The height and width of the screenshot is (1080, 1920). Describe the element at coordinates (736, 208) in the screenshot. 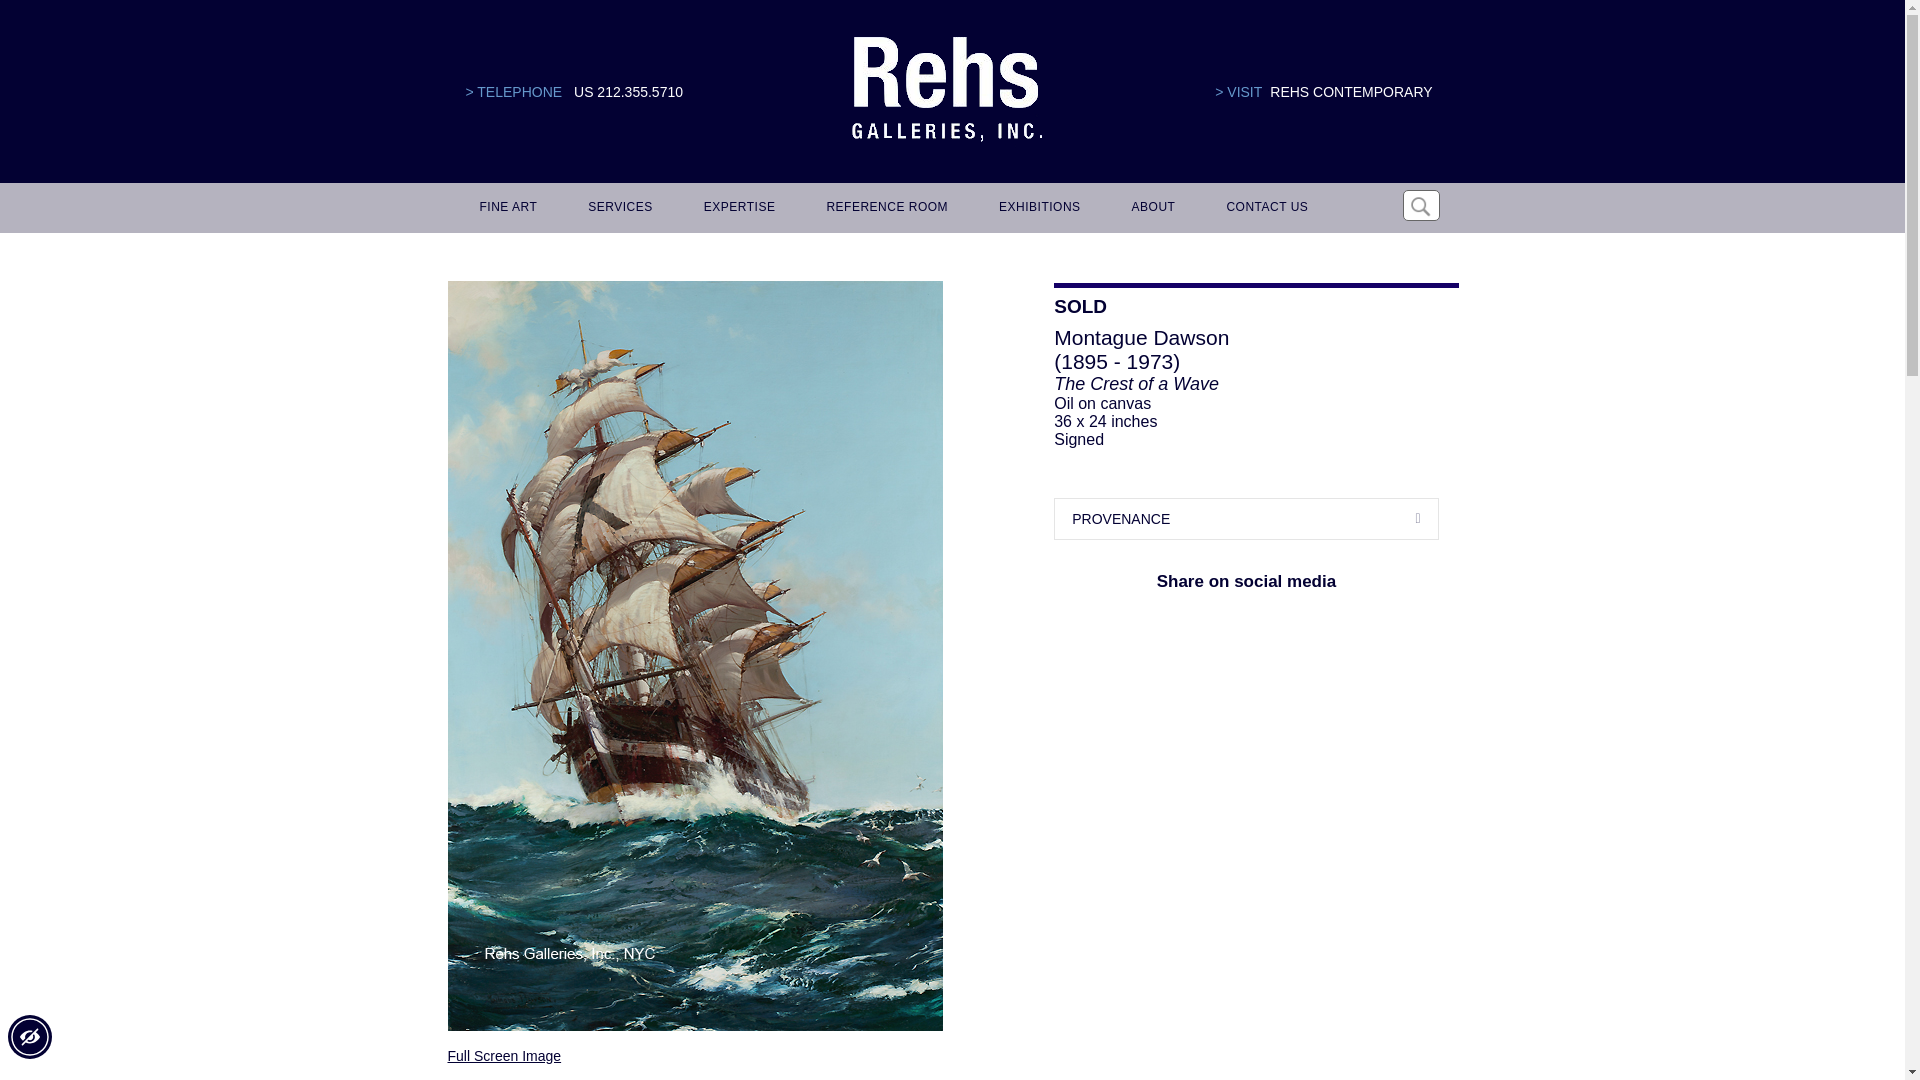

I see `EXPERTISE` at that location.